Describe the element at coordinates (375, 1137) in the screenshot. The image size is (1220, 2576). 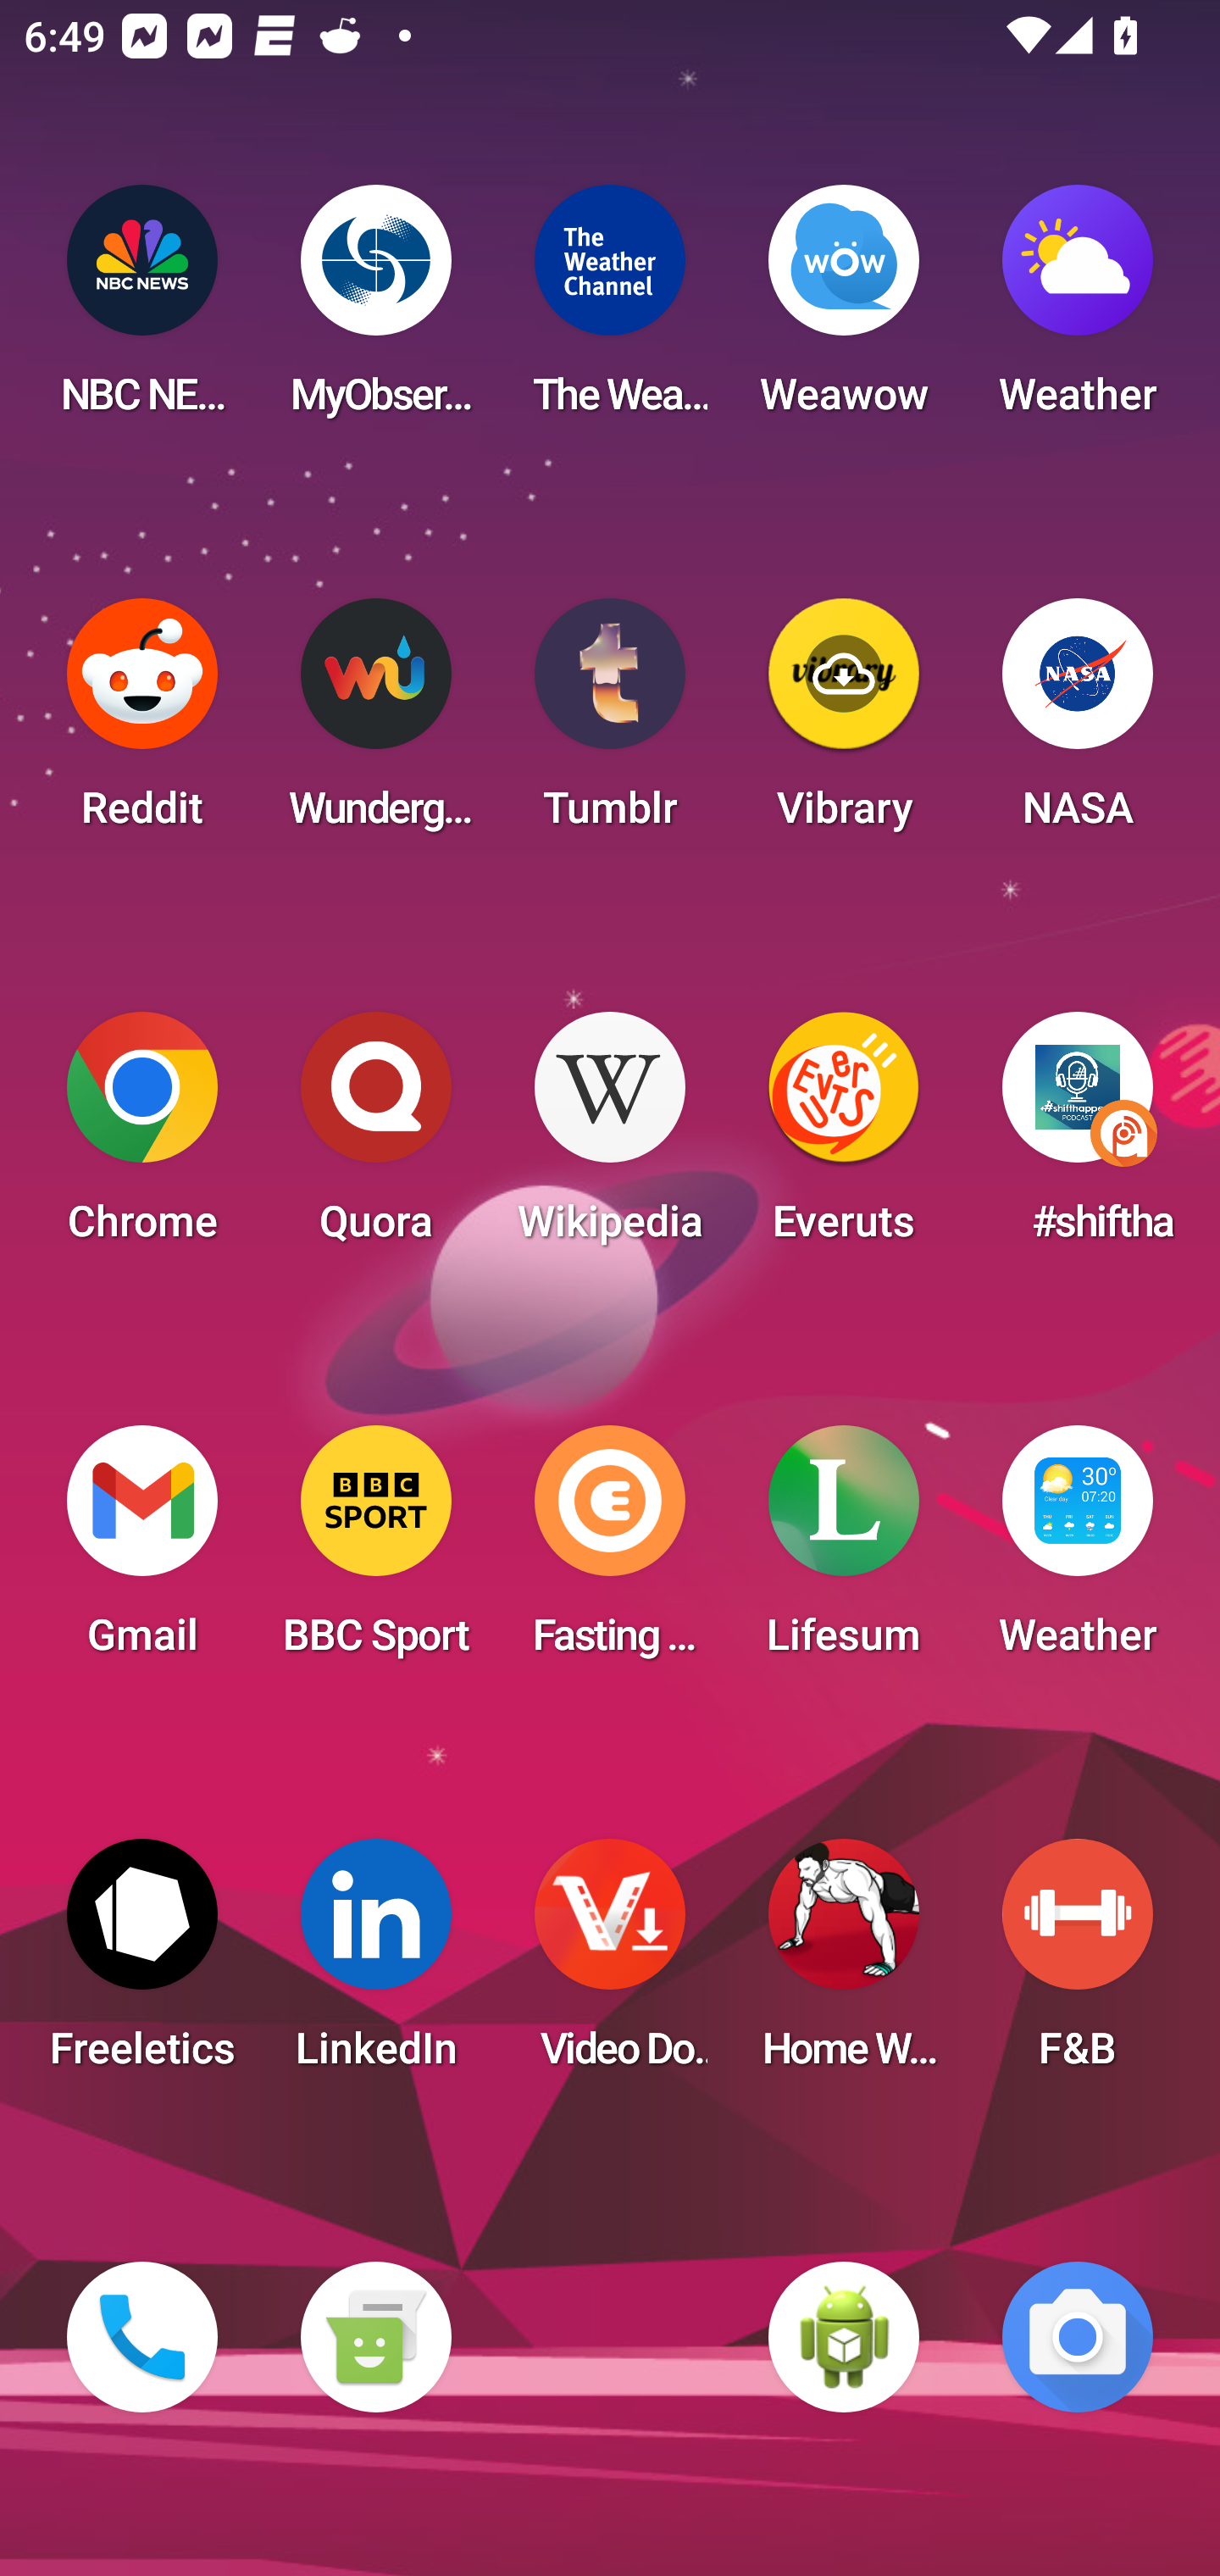
I see `Quora` at that location.